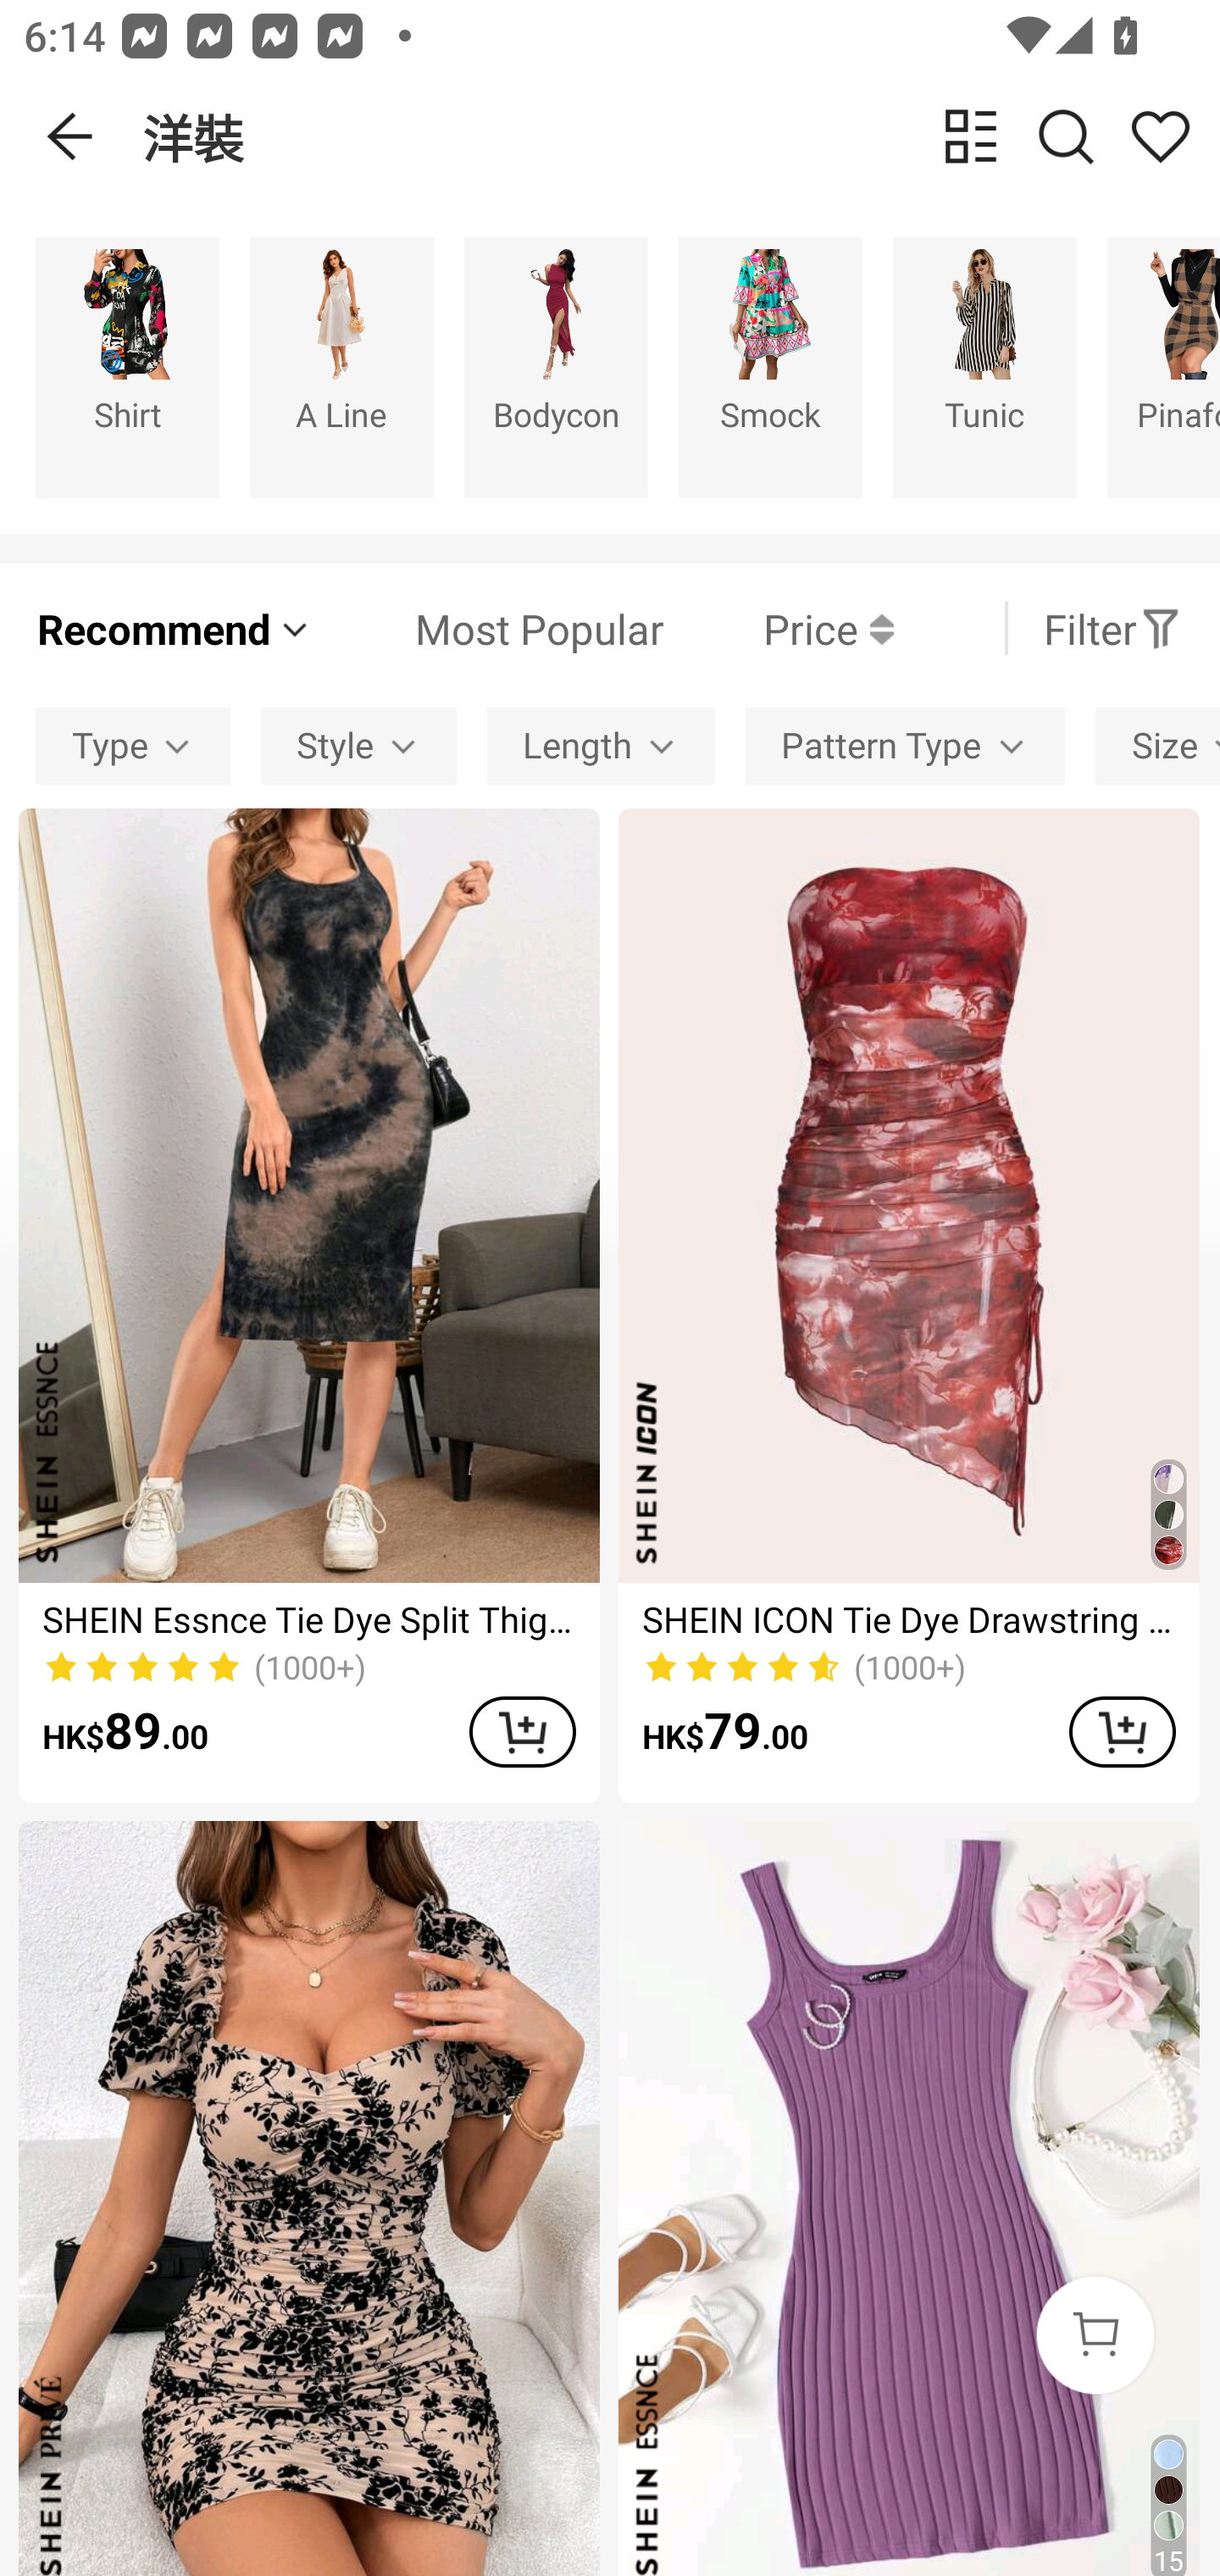 Image resolution: width=1220 pixels, height=2576 pixels. Describe the element at coordinates (342, 366) in the screenshot. I see `A Line` at that location.